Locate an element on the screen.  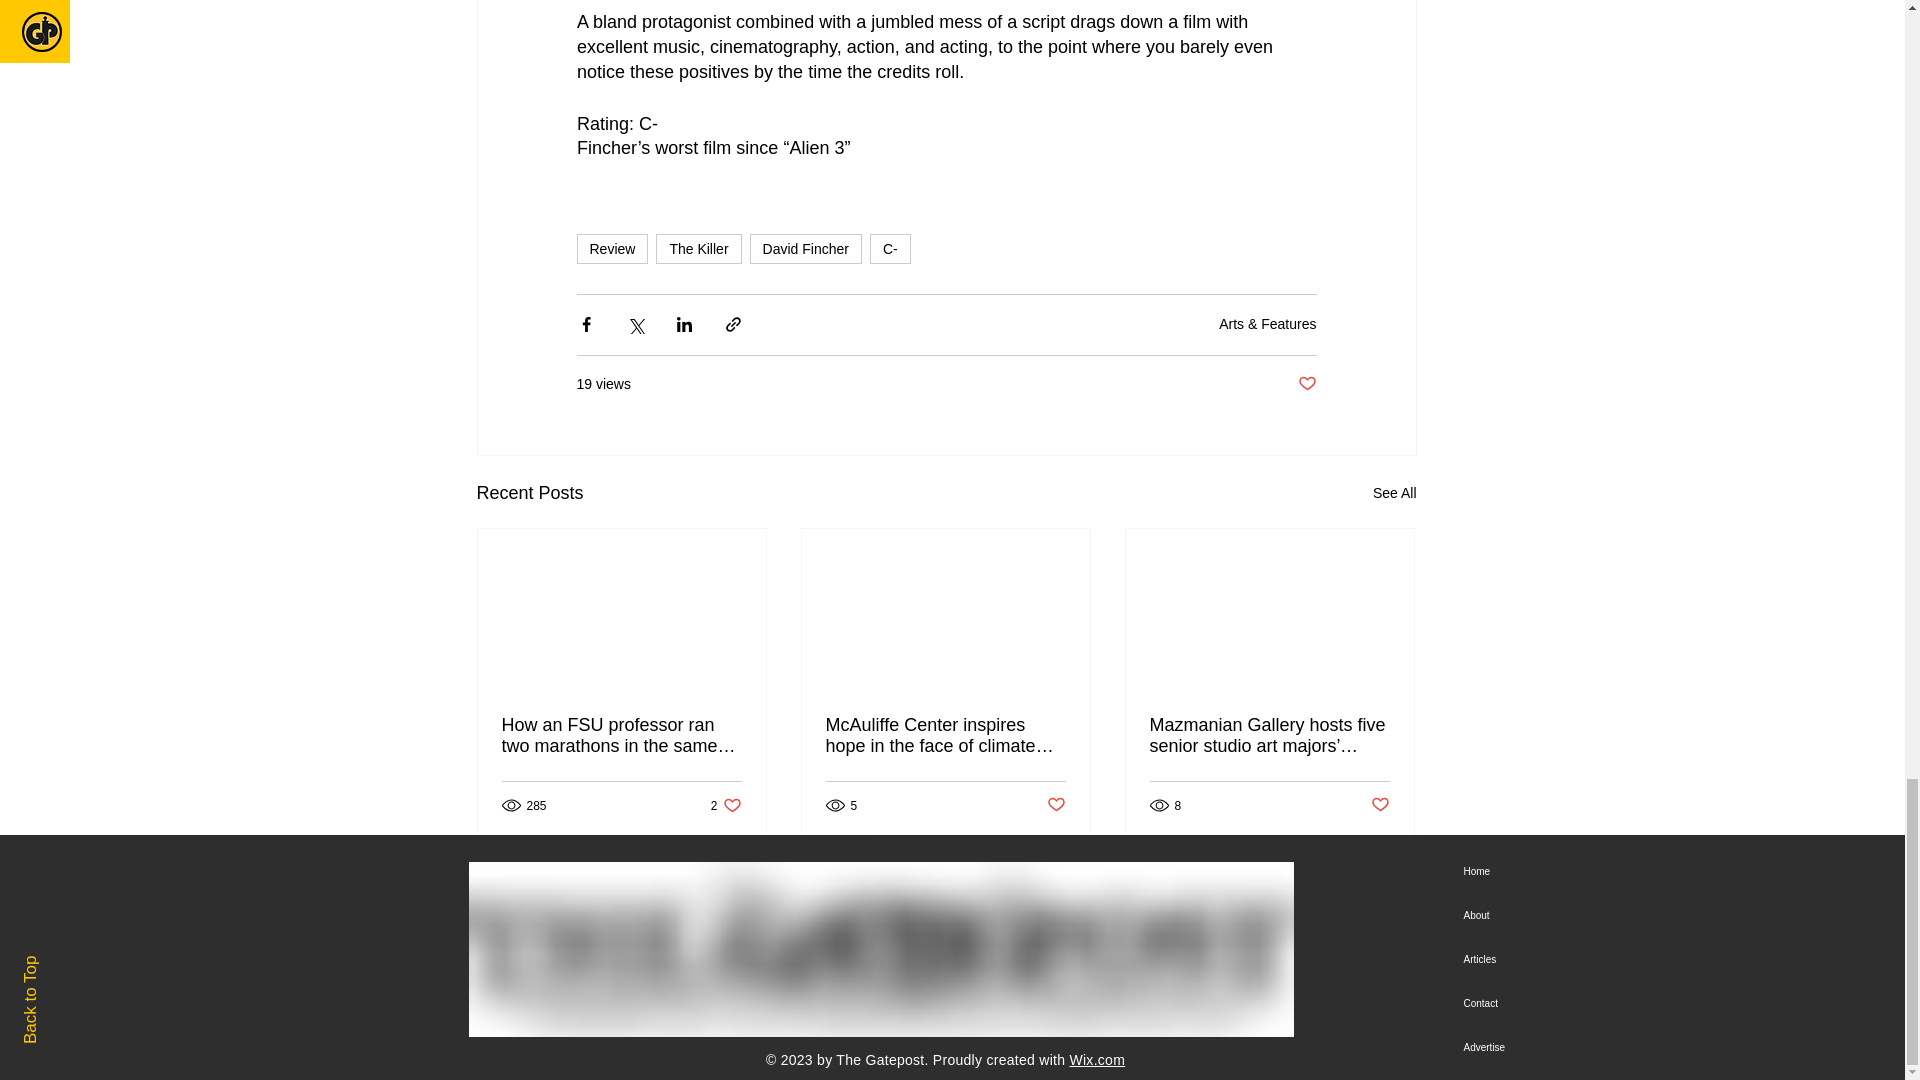
How an FSU professor ran two marathons in the same week is located at coordinates (621, 736).